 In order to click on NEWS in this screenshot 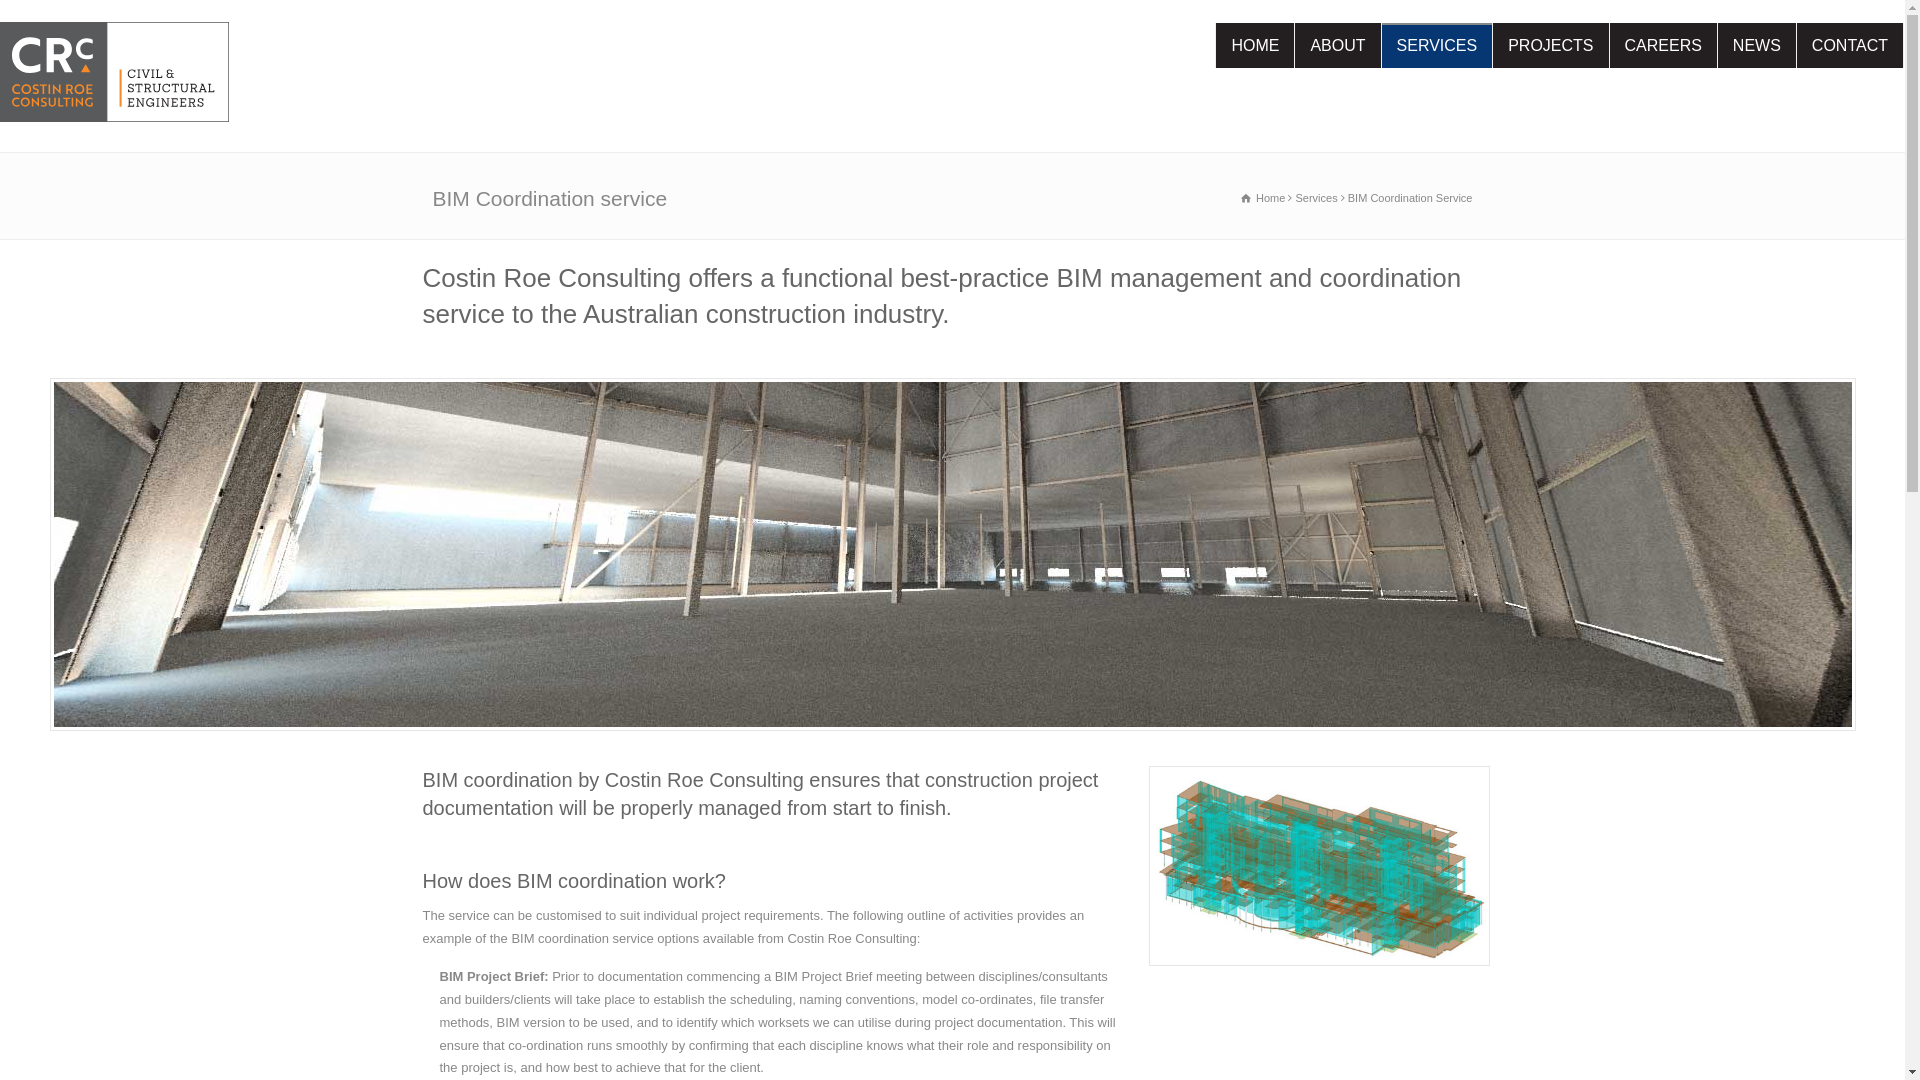, I will do `click(1757, 46)`.